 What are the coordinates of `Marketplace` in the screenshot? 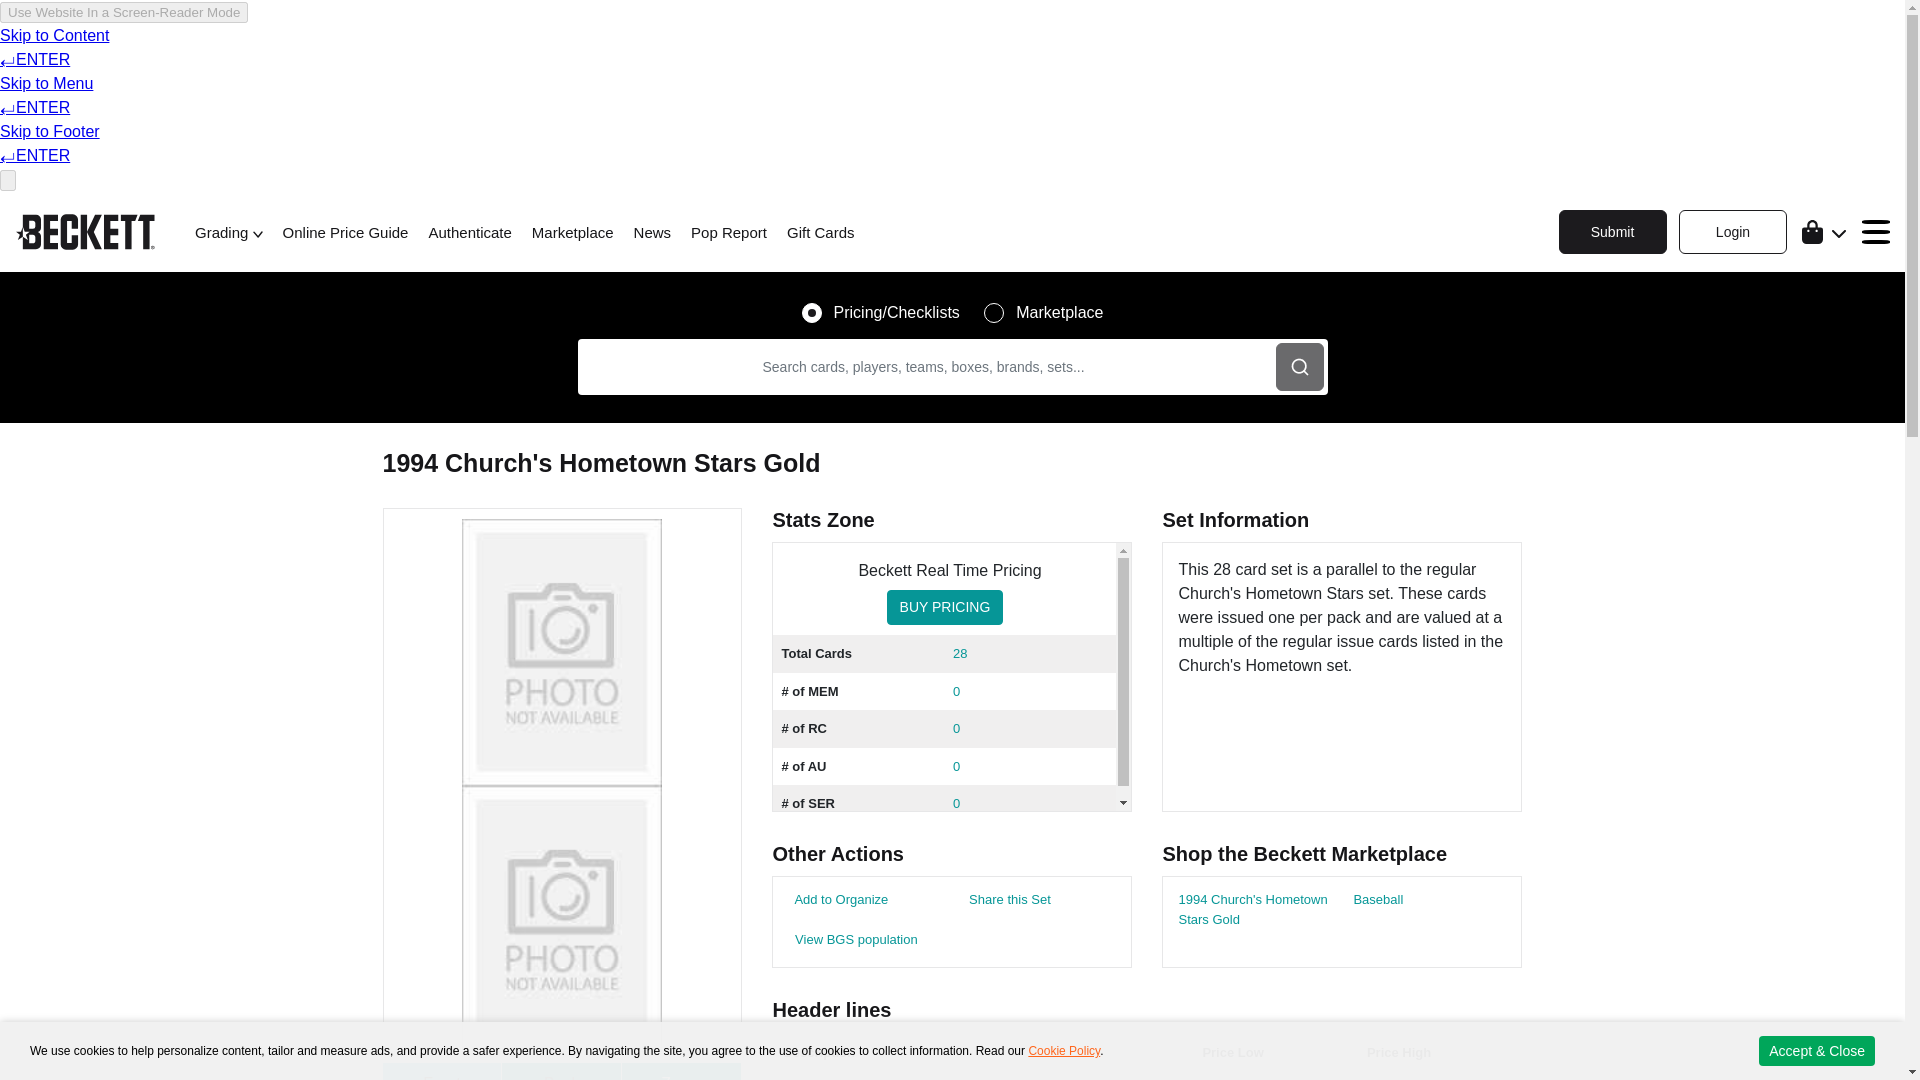 It's located at (572, 234).